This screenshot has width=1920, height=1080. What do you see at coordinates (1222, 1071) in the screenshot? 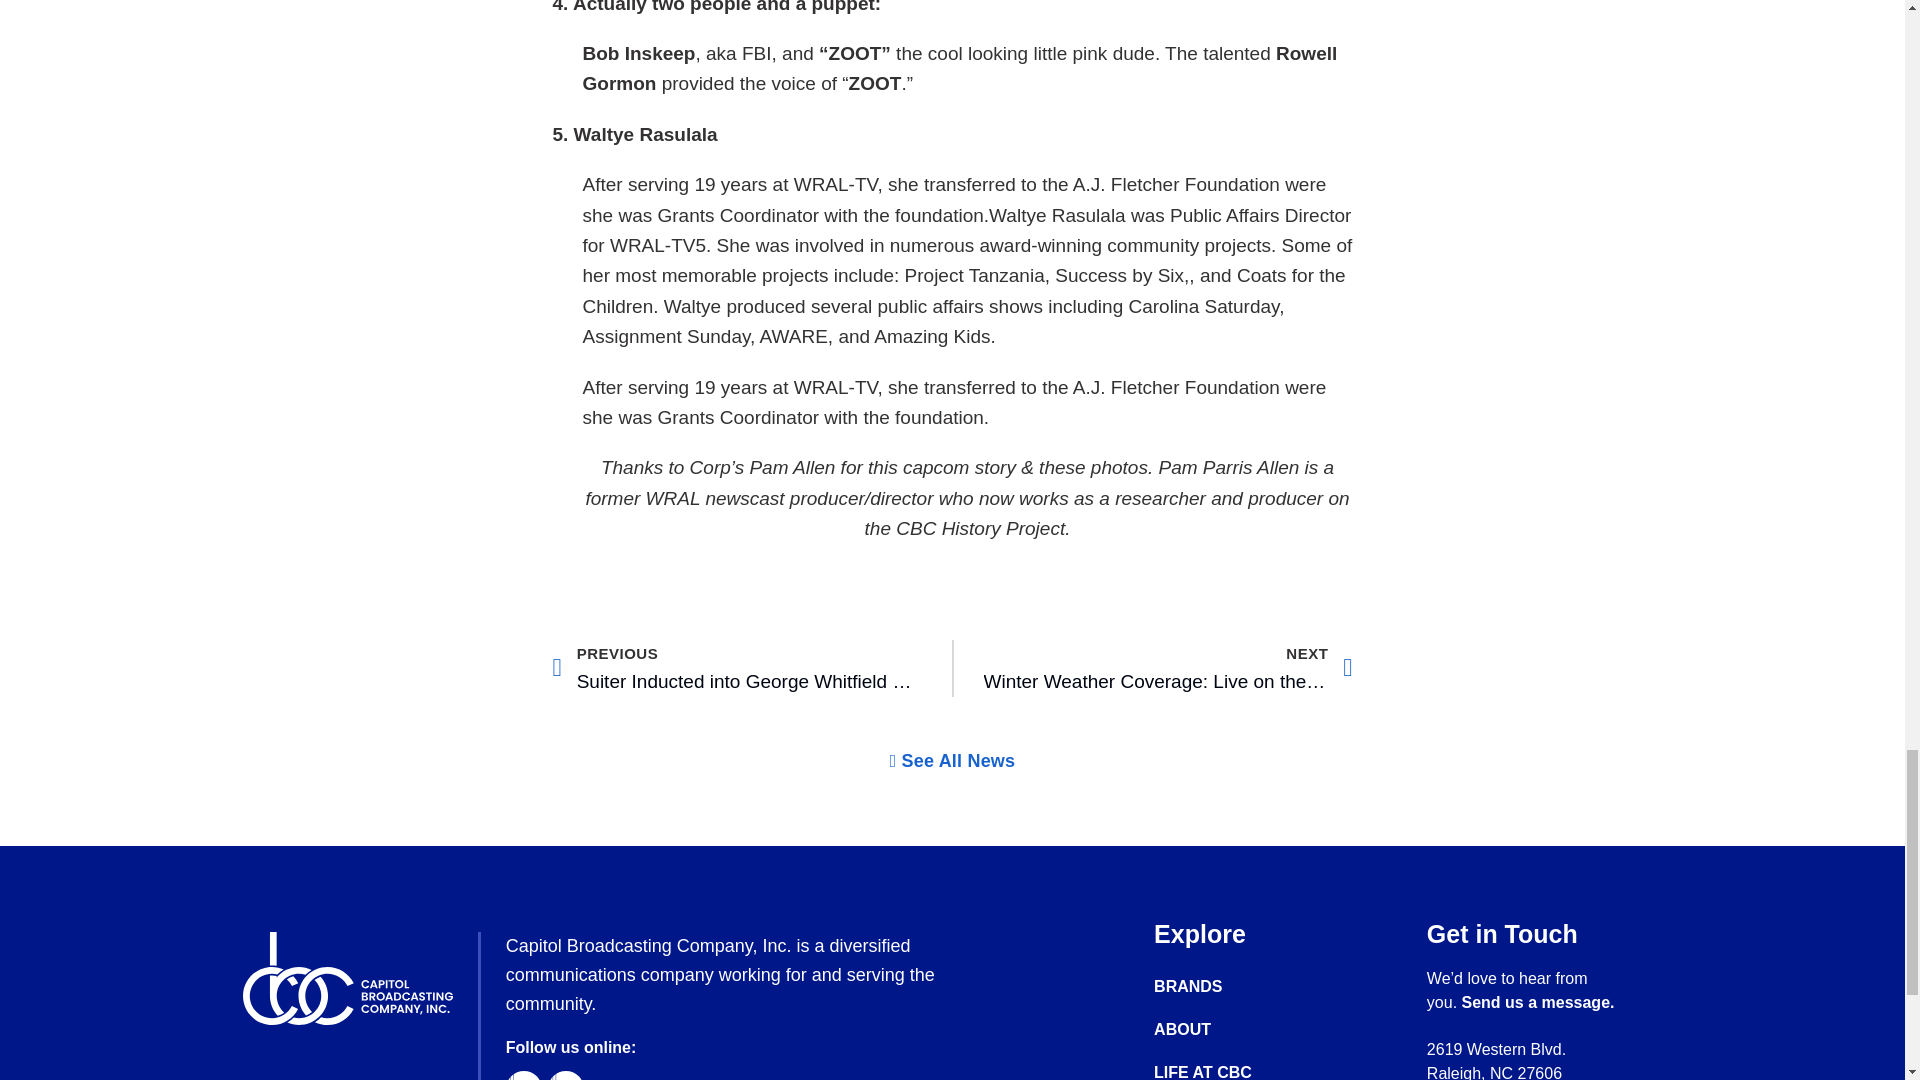
I see `LIFE AT CBC` at bounding box center [1222, 1071].